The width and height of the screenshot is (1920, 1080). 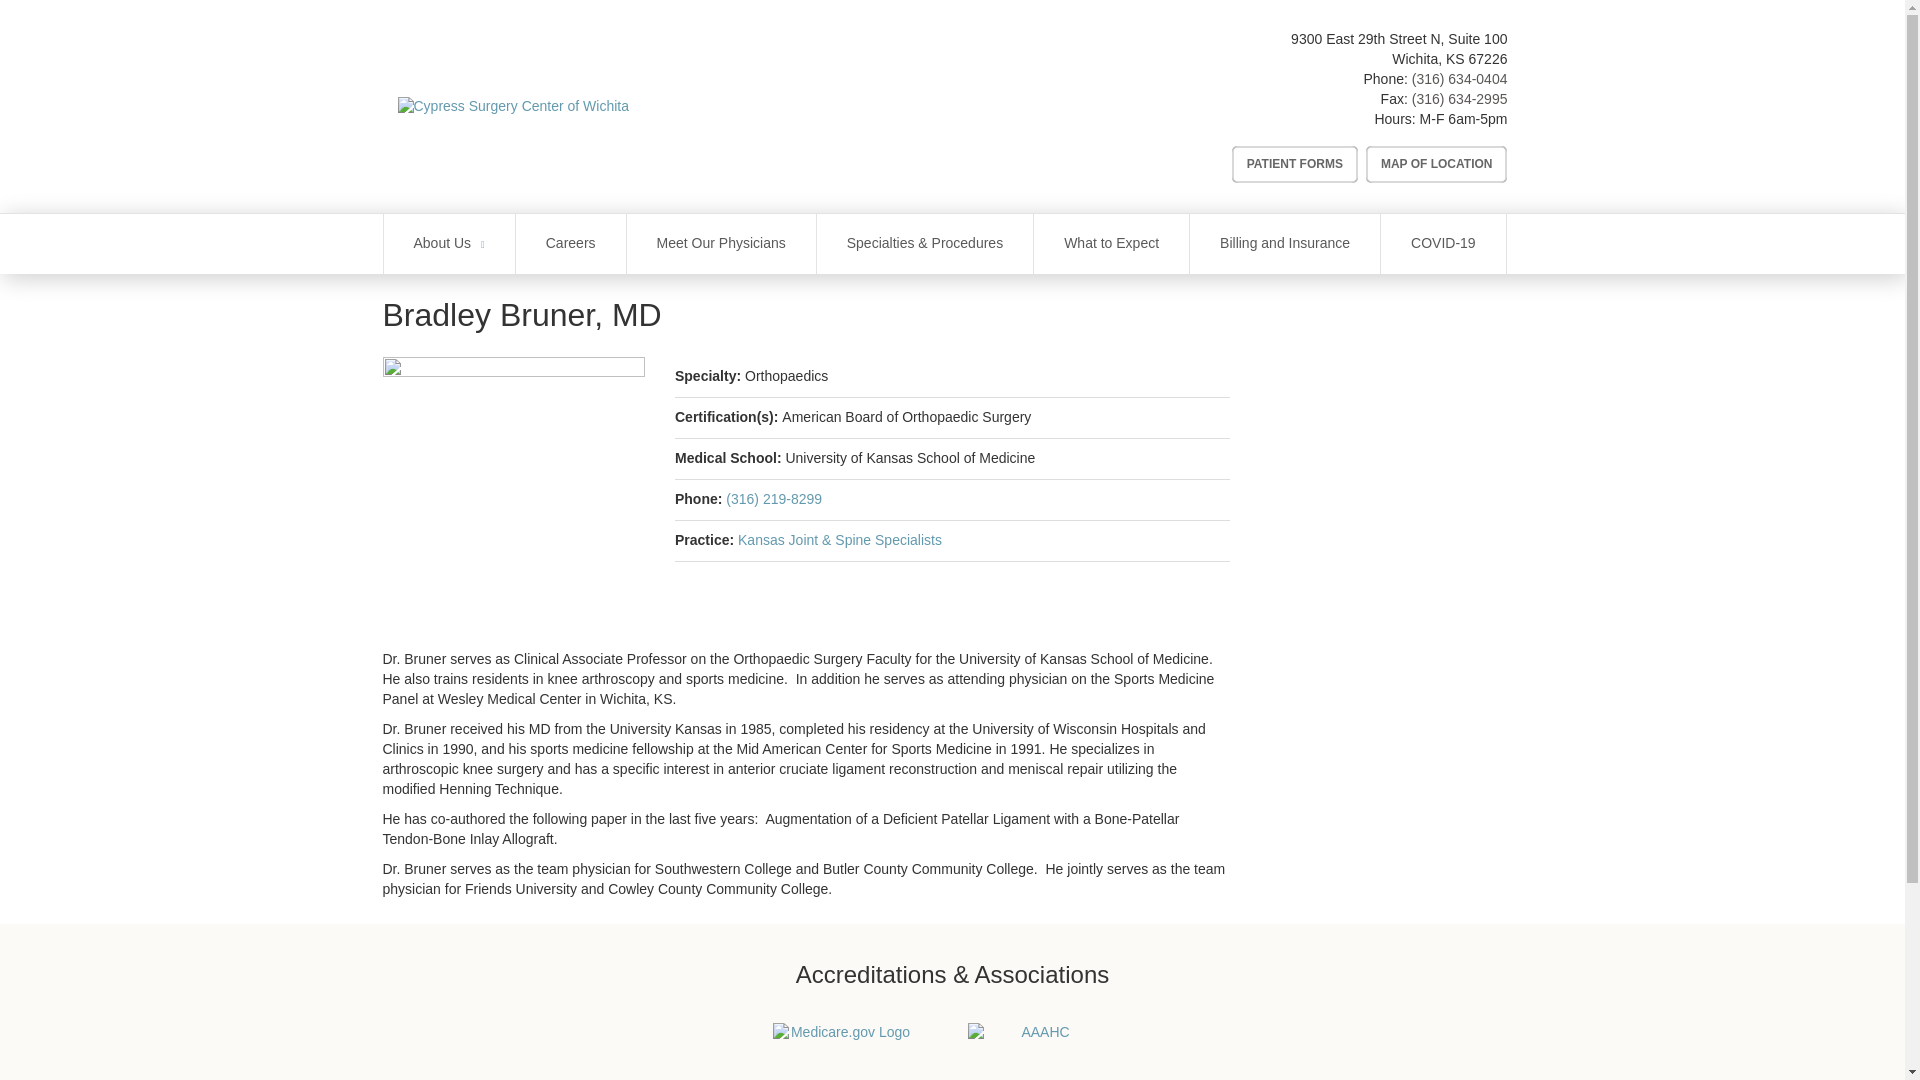 What do you see at coordinates (1294, 164) in the screenshot?
I see `PATIENT FORMS` at bounding box center [1294, 164].